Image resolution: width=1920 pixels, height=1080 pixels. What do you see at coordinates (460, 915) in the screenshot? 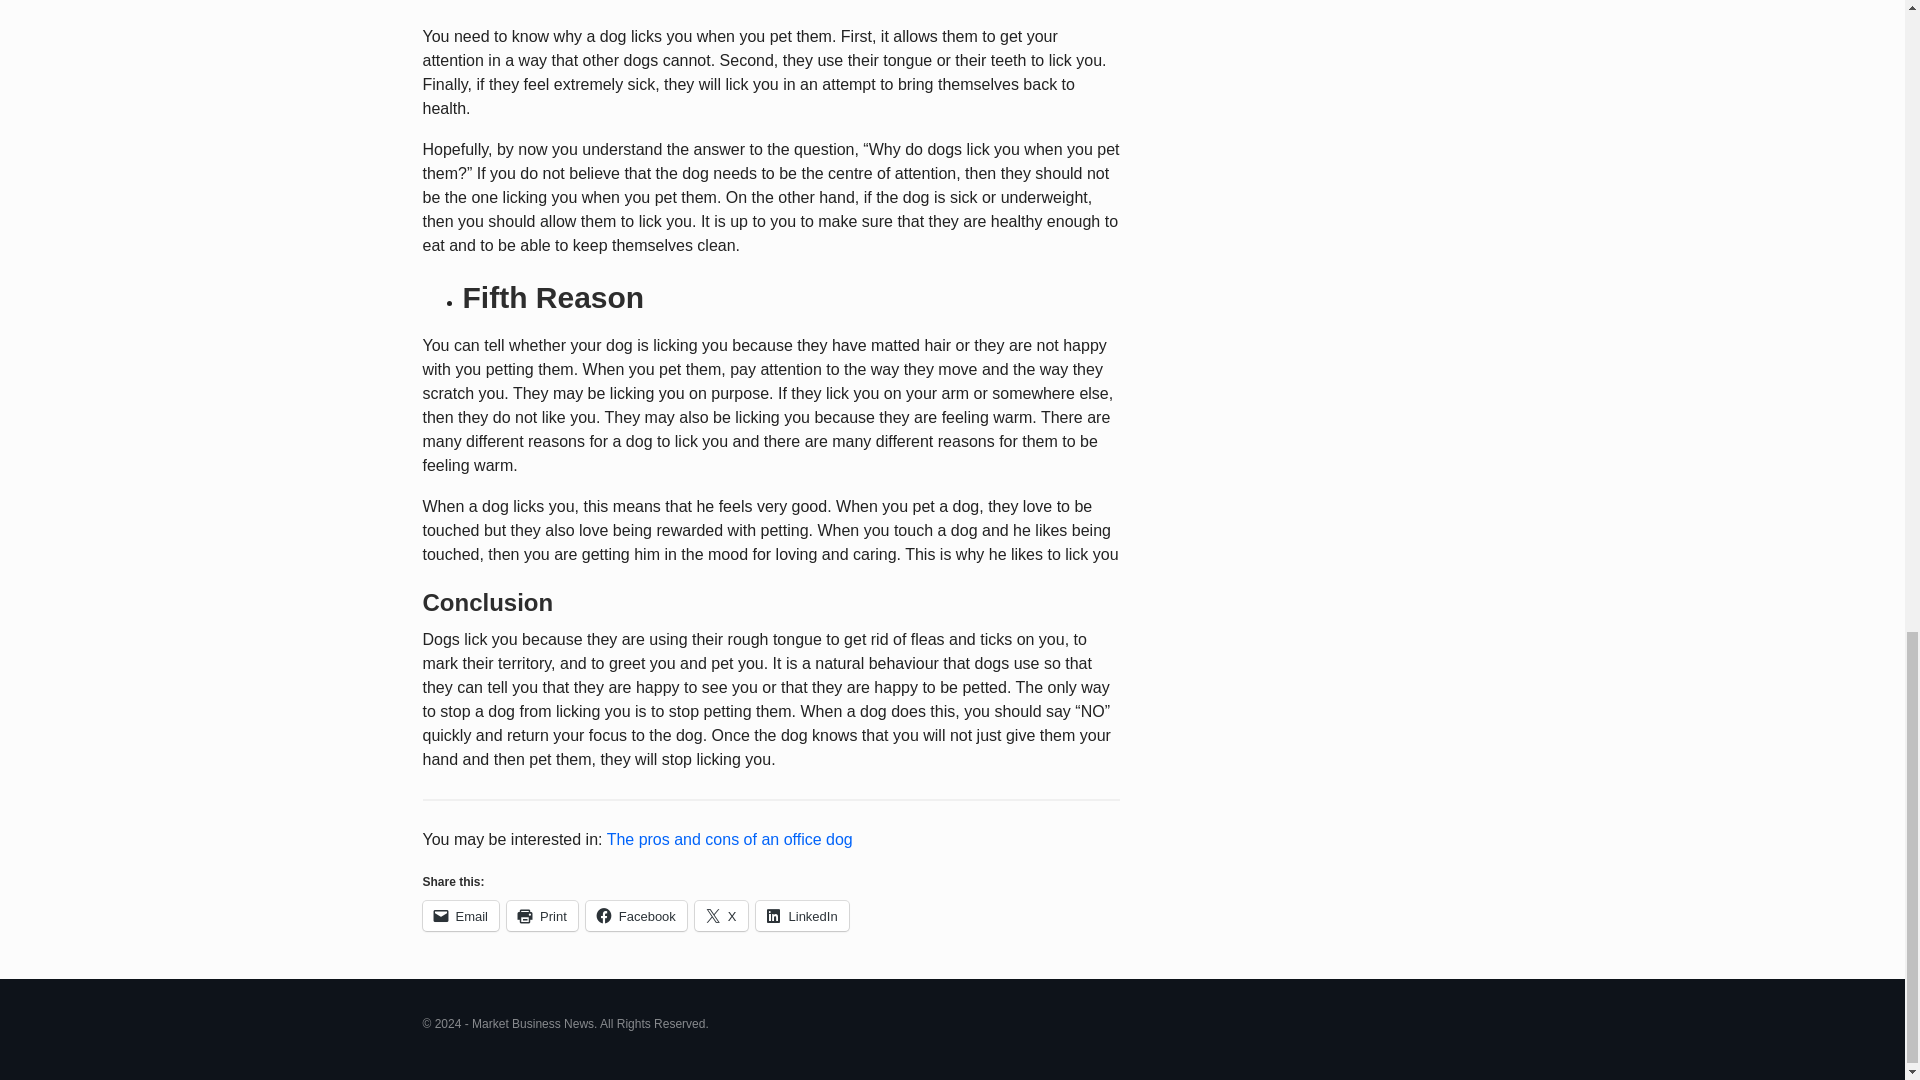
I see `Click to email a link to a friend` at bounding box center [460, 915].